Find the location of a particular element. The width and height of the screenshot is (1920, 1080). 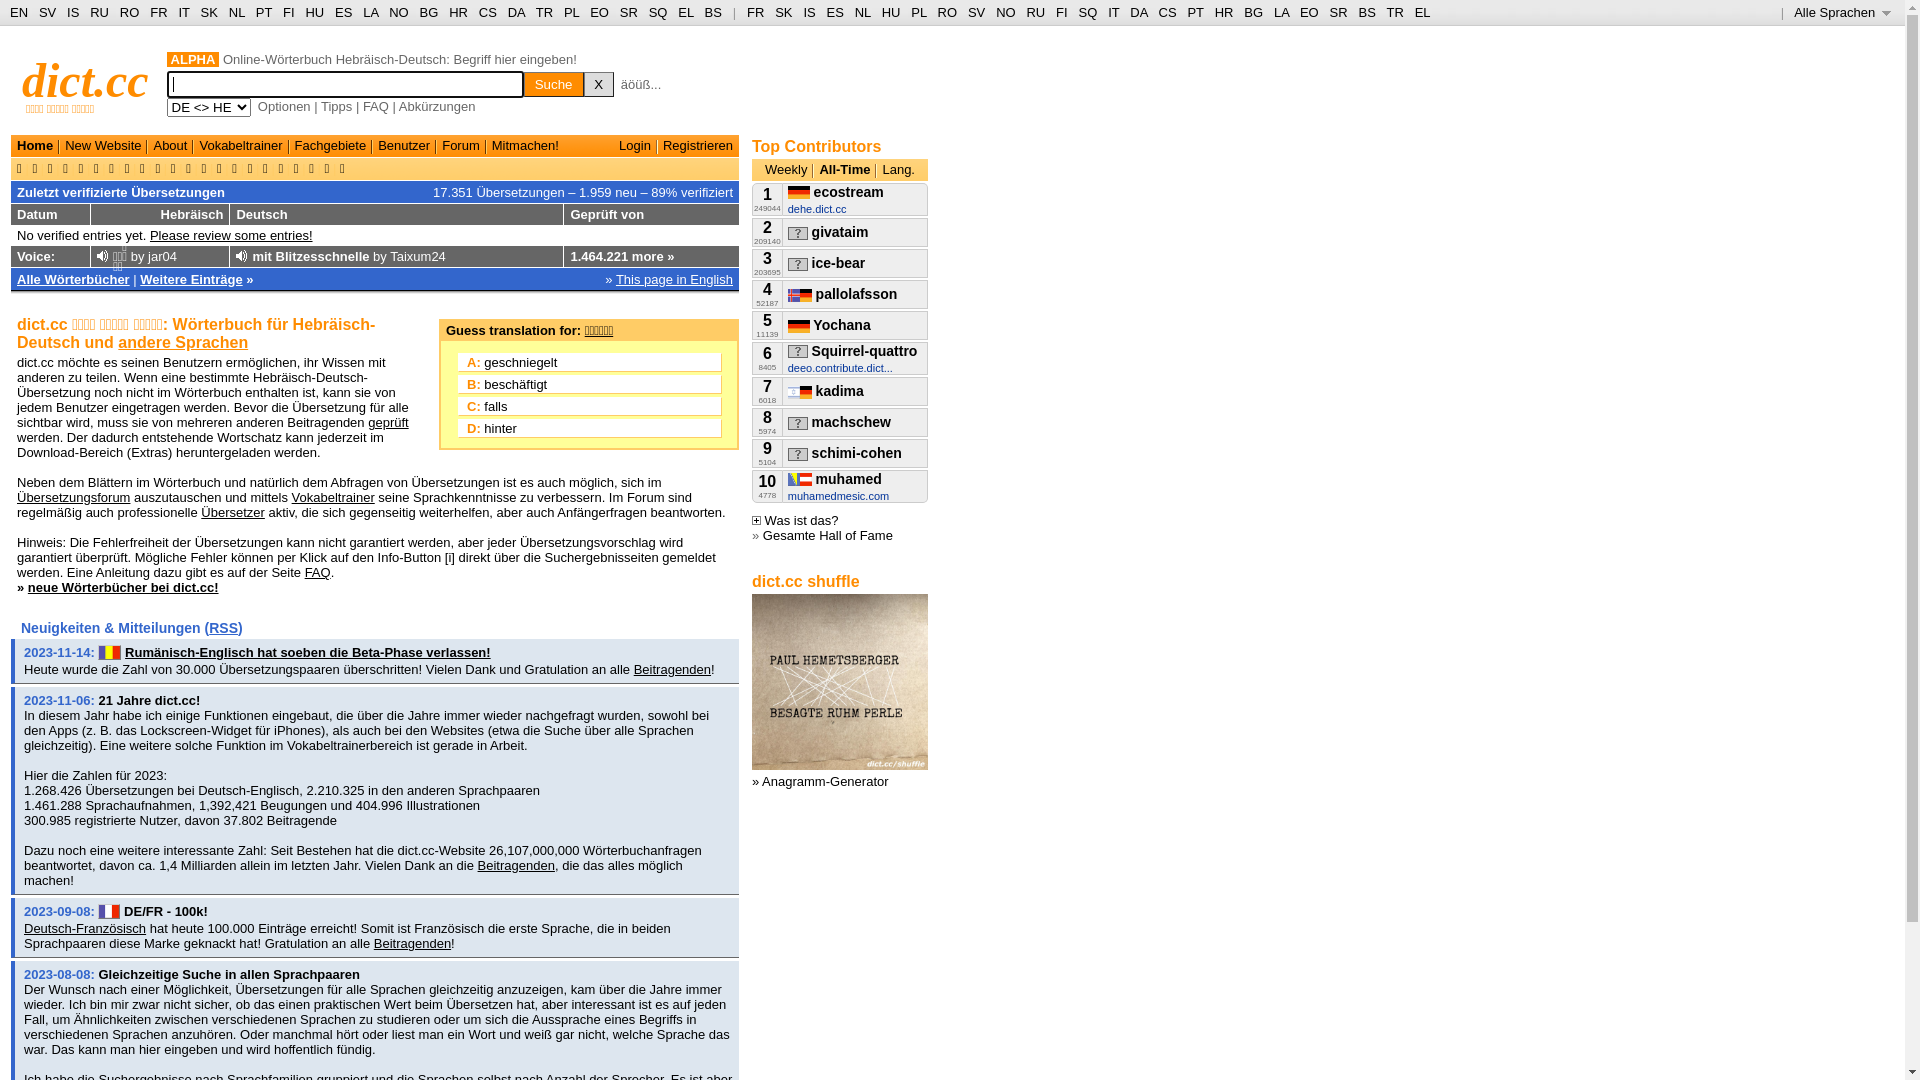

EN is located at coordinates (19, 12).